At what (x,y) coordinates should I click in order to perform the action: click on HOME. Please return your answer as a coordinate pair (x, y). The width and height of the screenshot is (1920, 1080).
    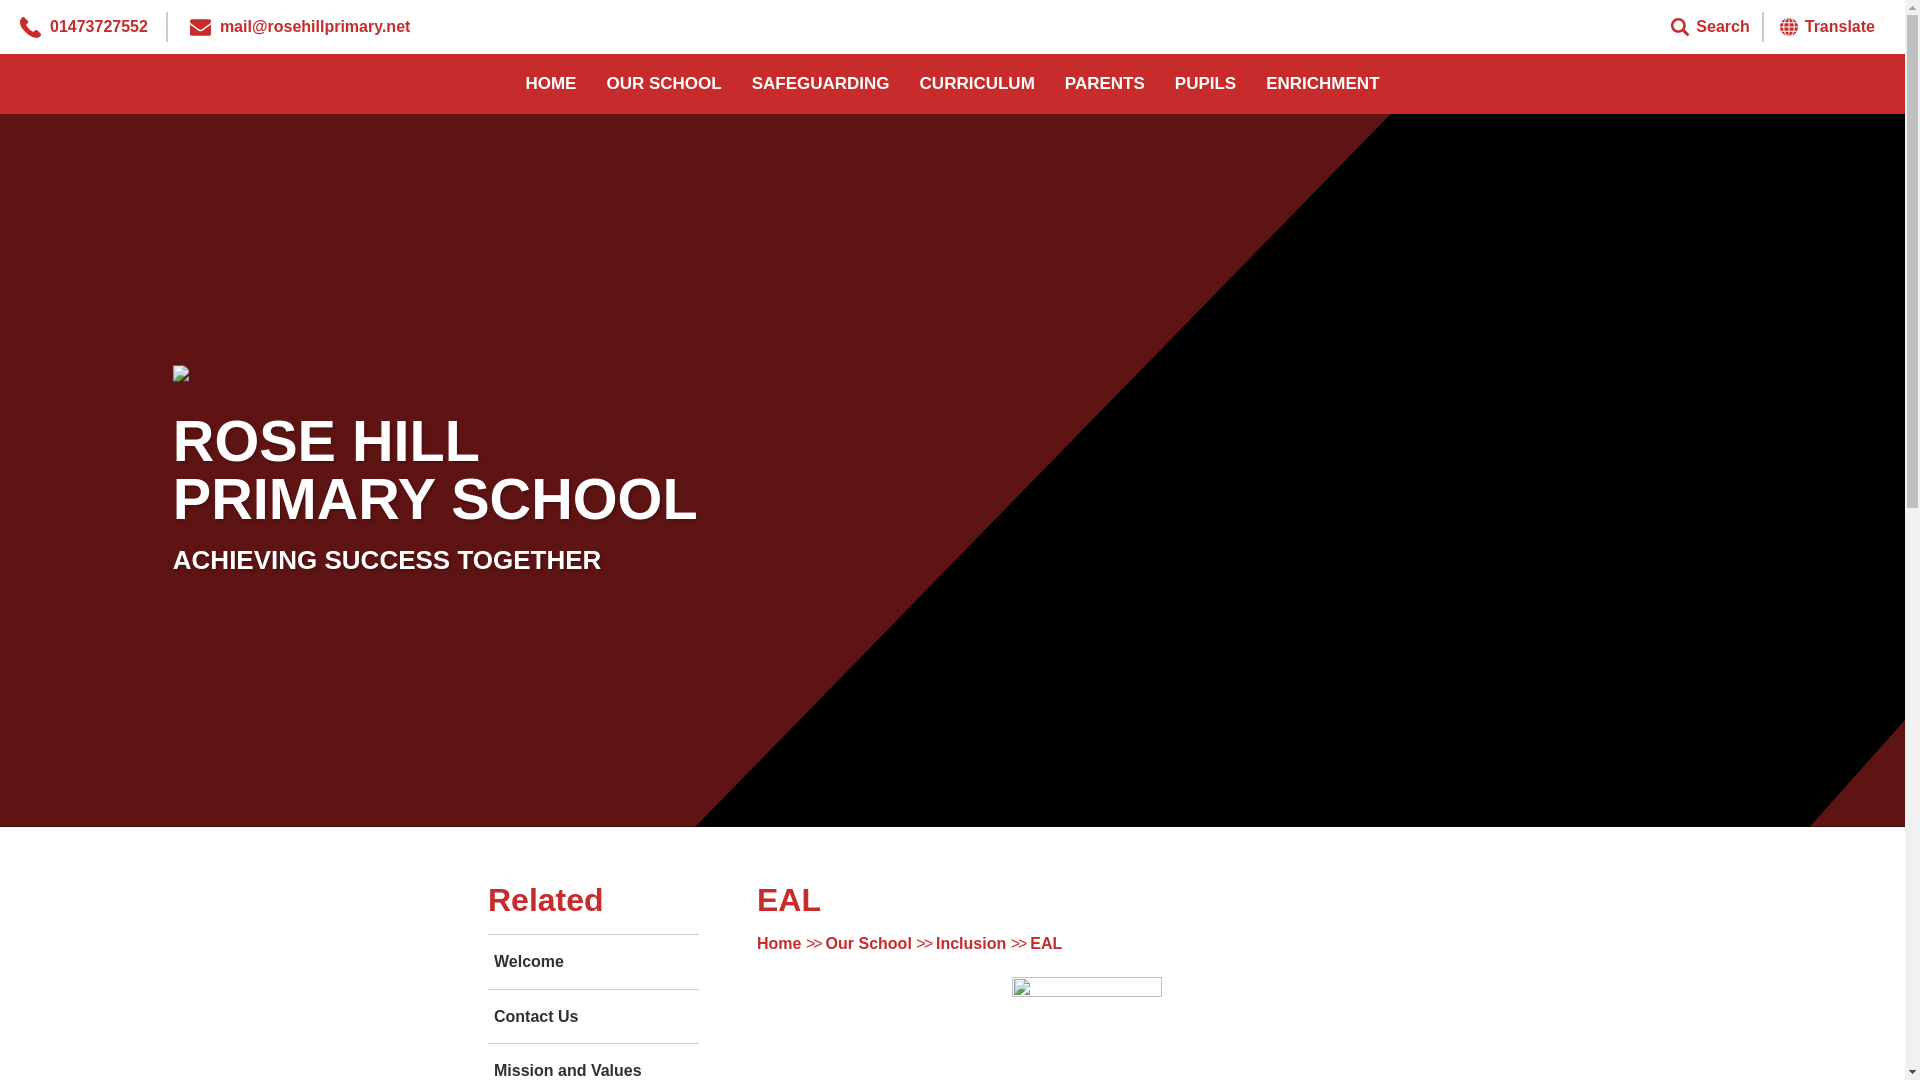
    Looking at the image, I should click on (550, 84).